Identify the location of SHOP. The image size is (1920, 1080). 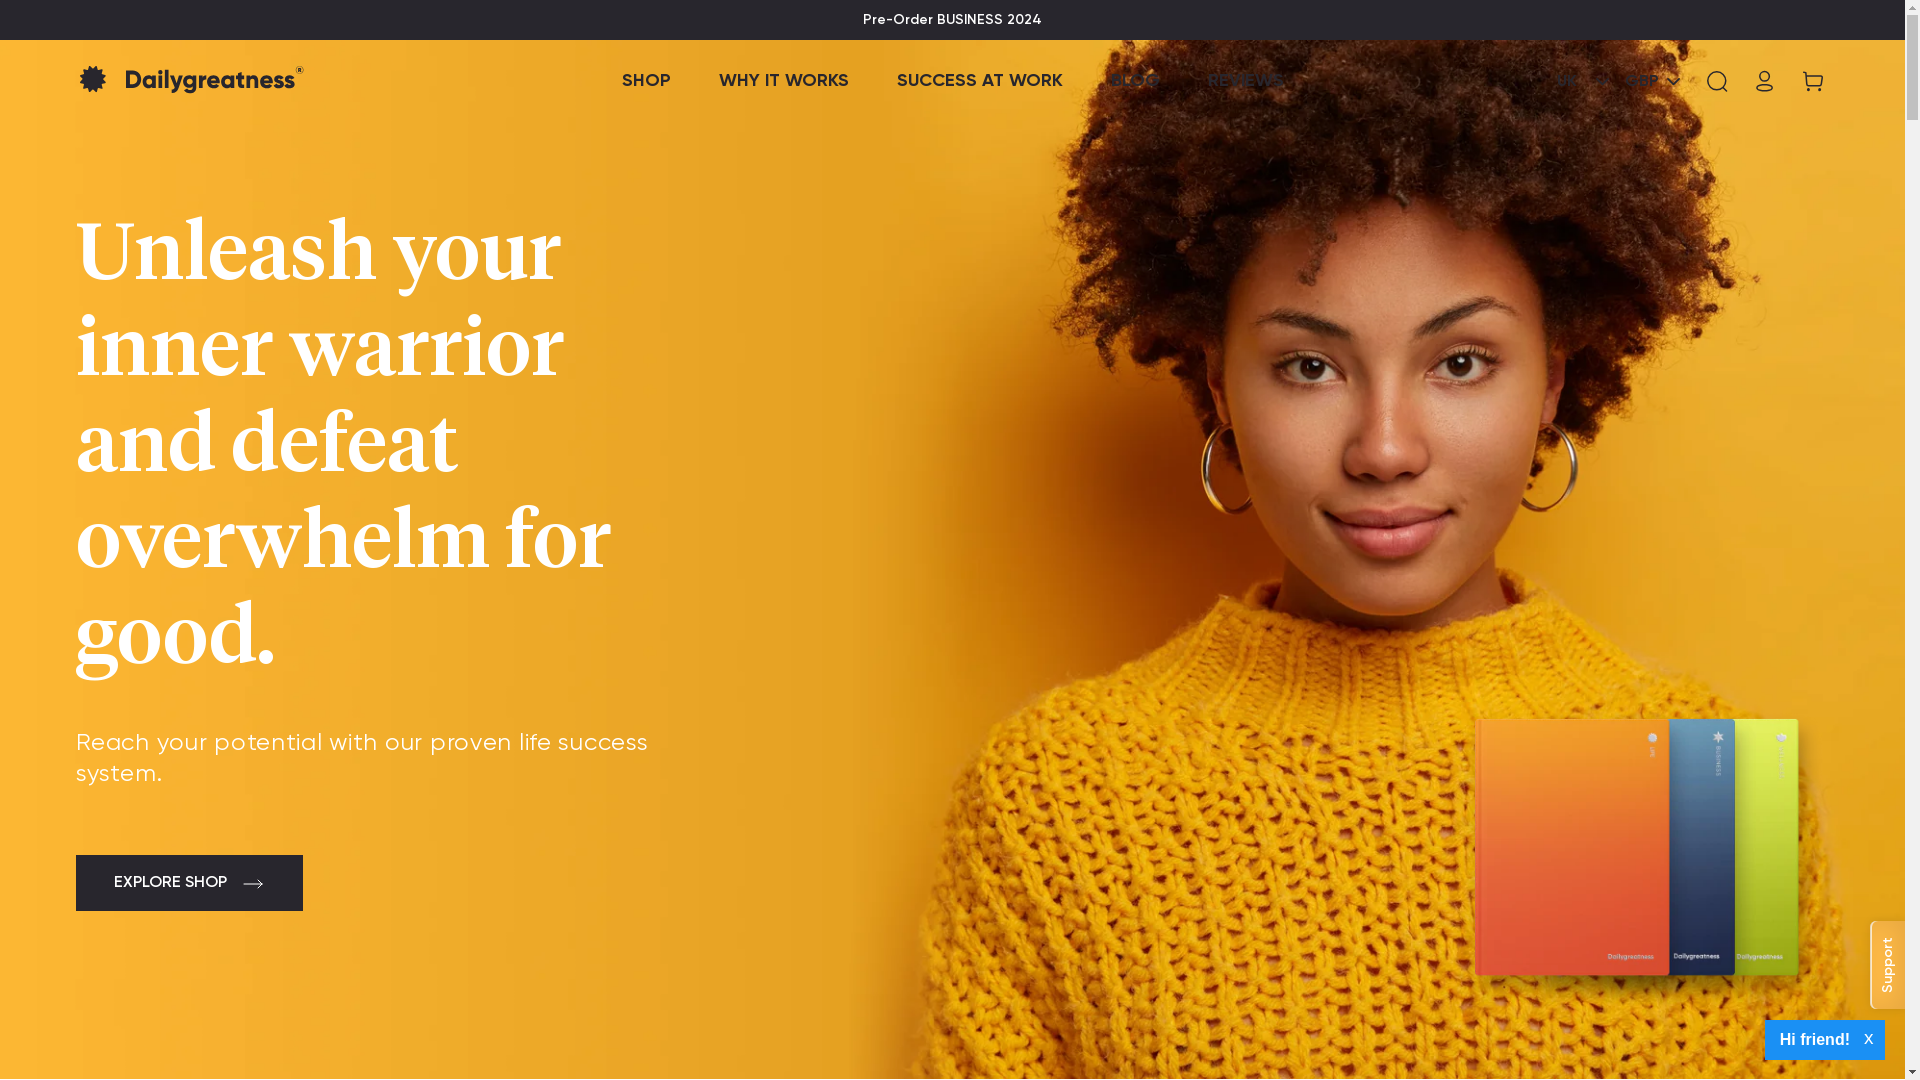
(646, 81).